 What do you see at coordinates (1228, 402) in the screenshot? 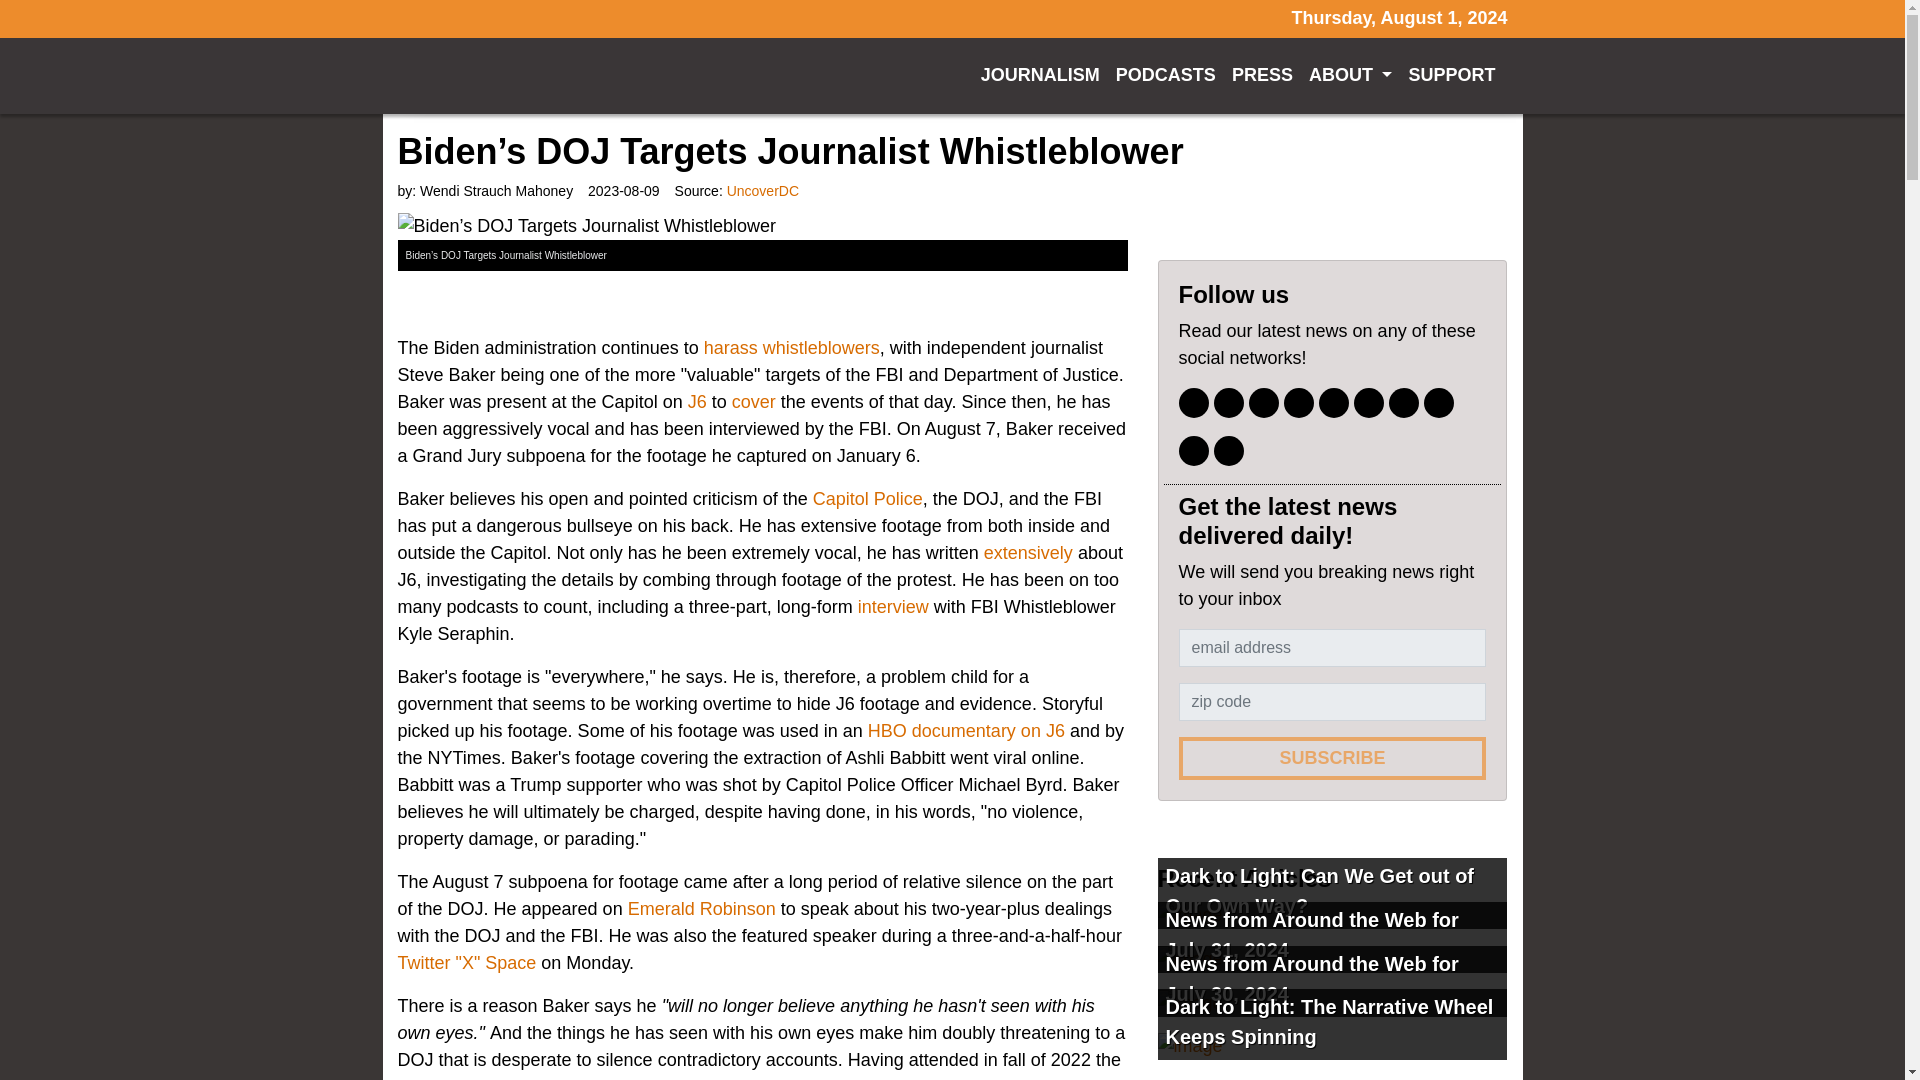
I see `Twitter` at bounding box center [1228, 402].